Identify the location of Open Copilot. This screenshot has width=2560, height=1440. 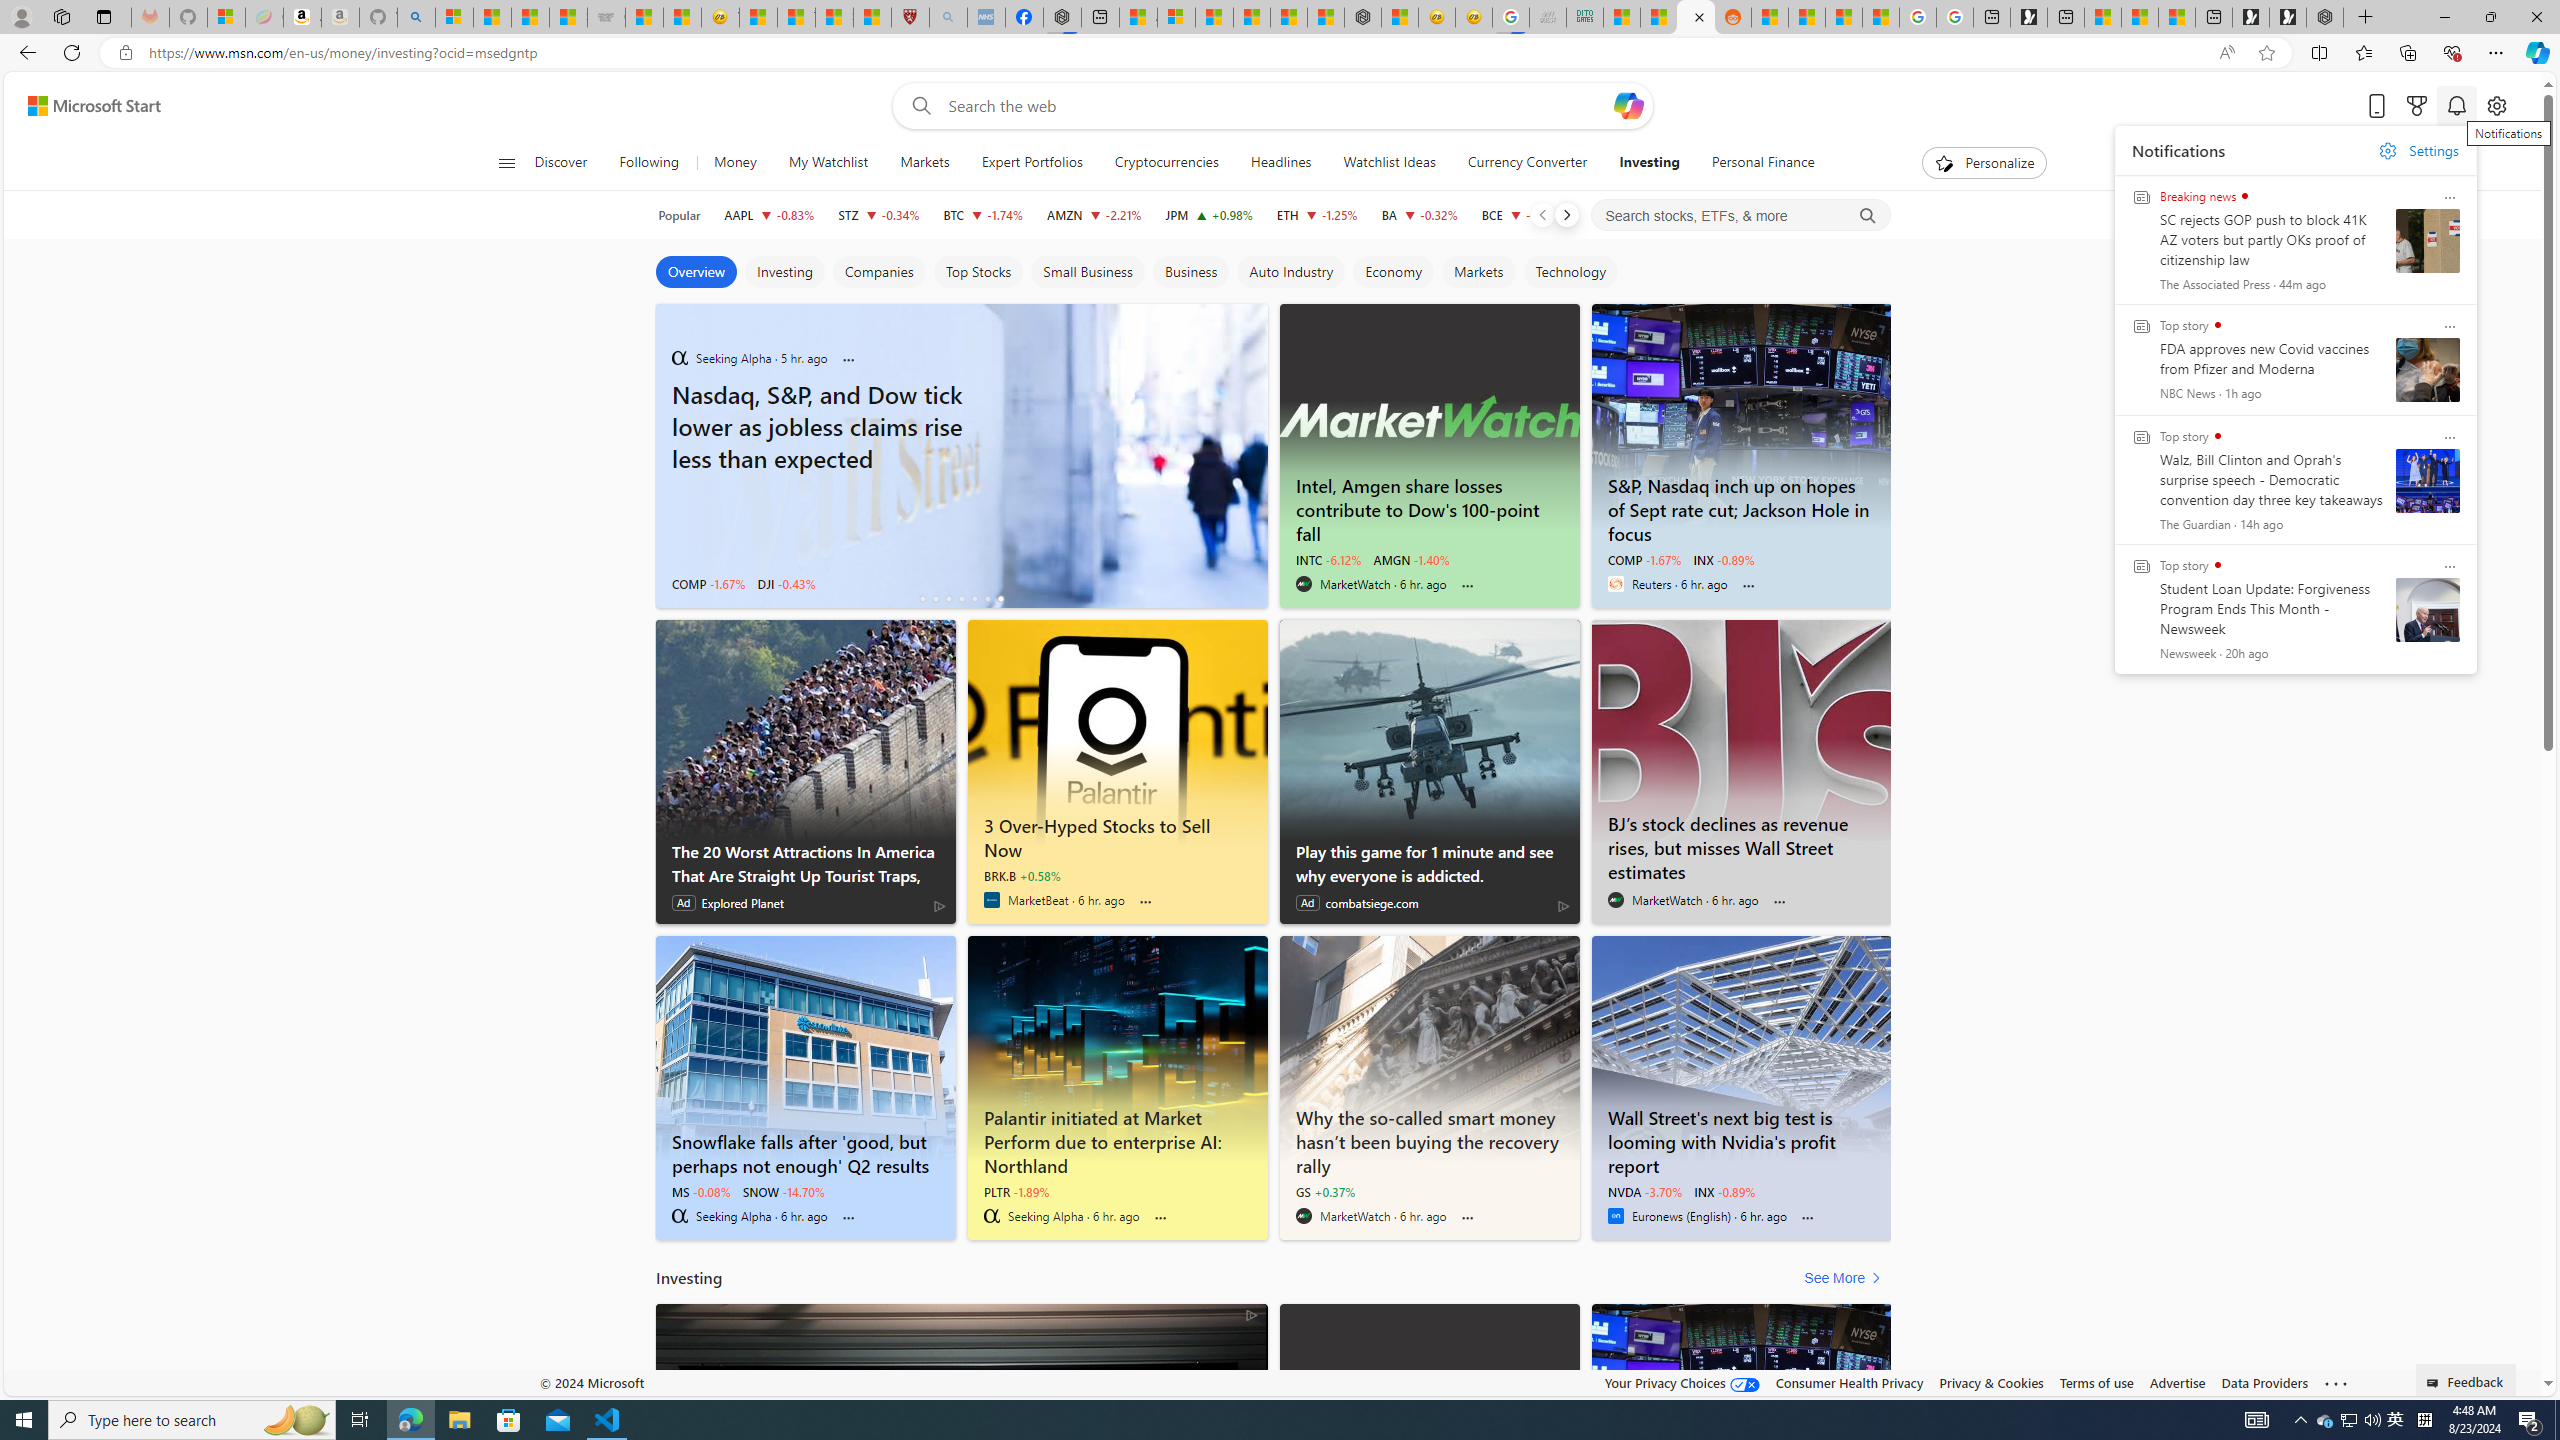
(1628, 105).